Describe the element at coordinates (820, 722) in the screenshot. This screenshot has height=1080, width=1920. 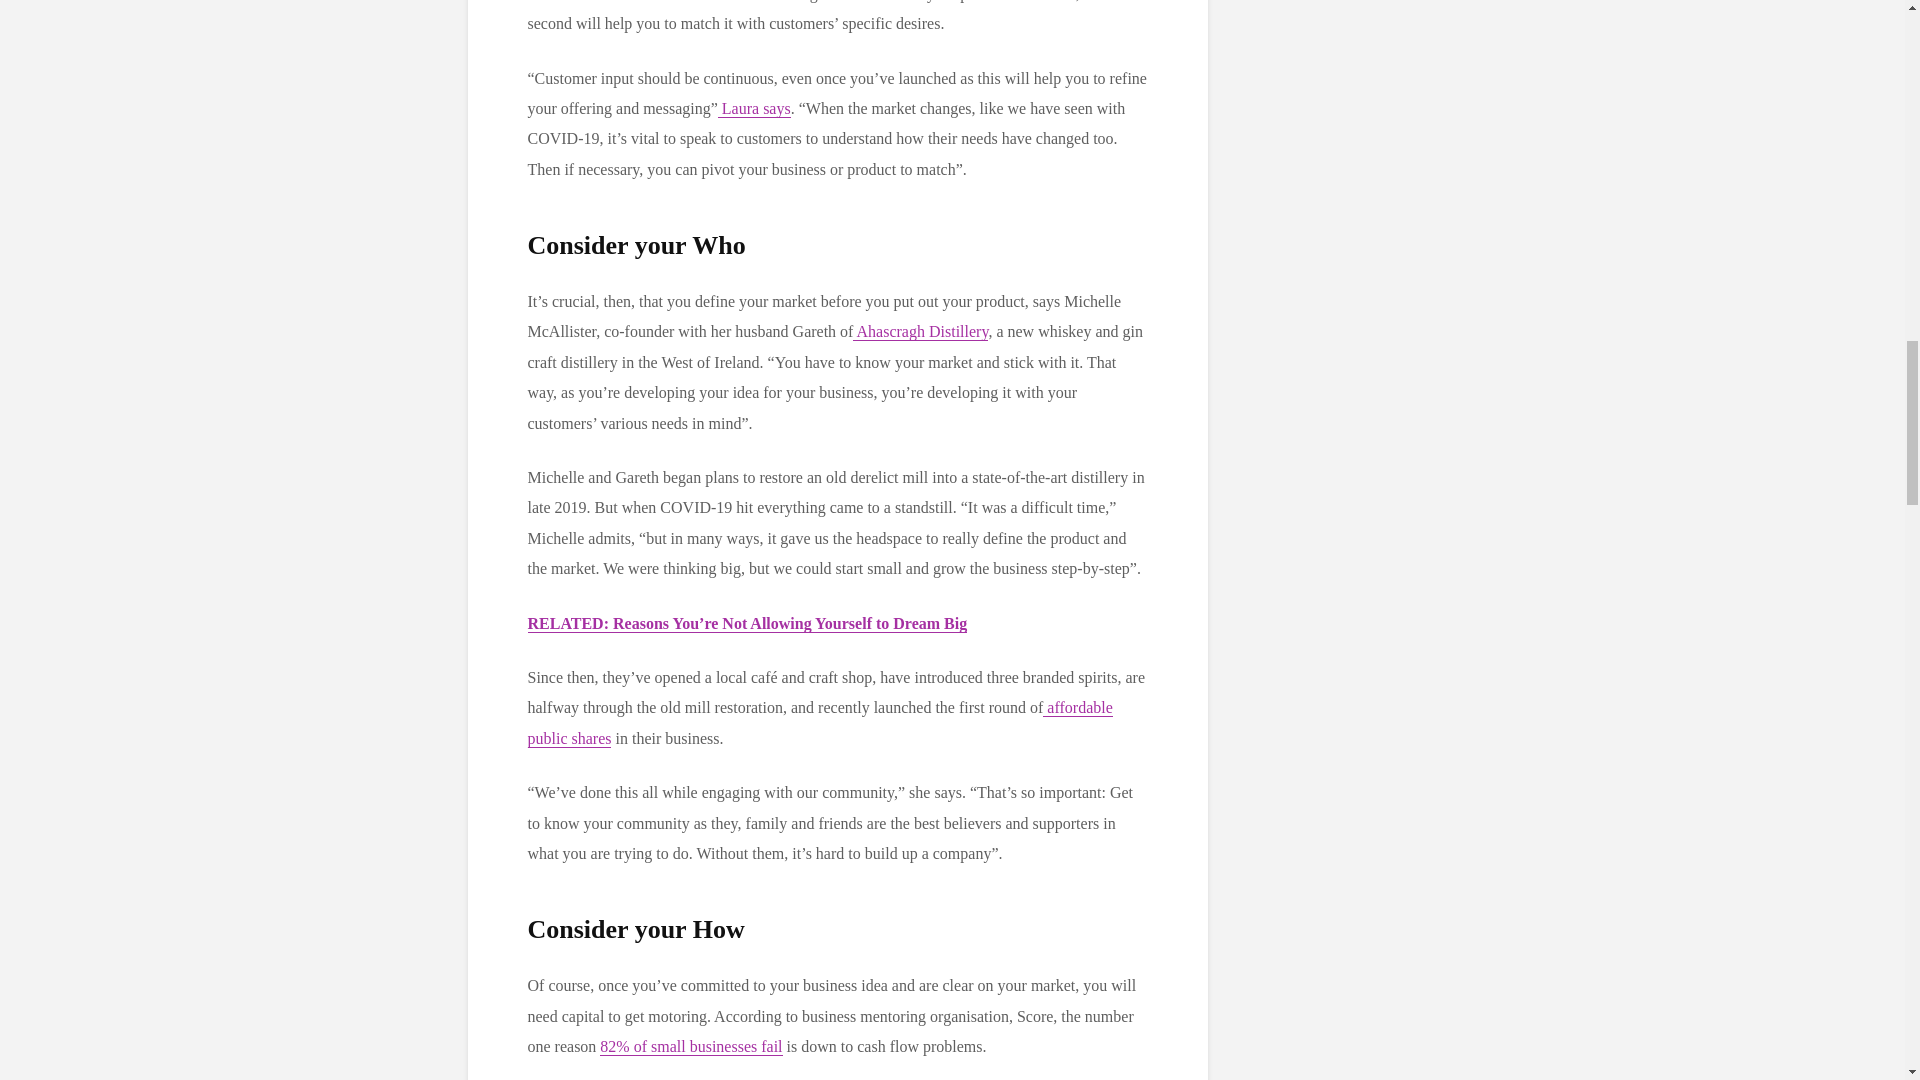
I see `affordable public shares` at that location.